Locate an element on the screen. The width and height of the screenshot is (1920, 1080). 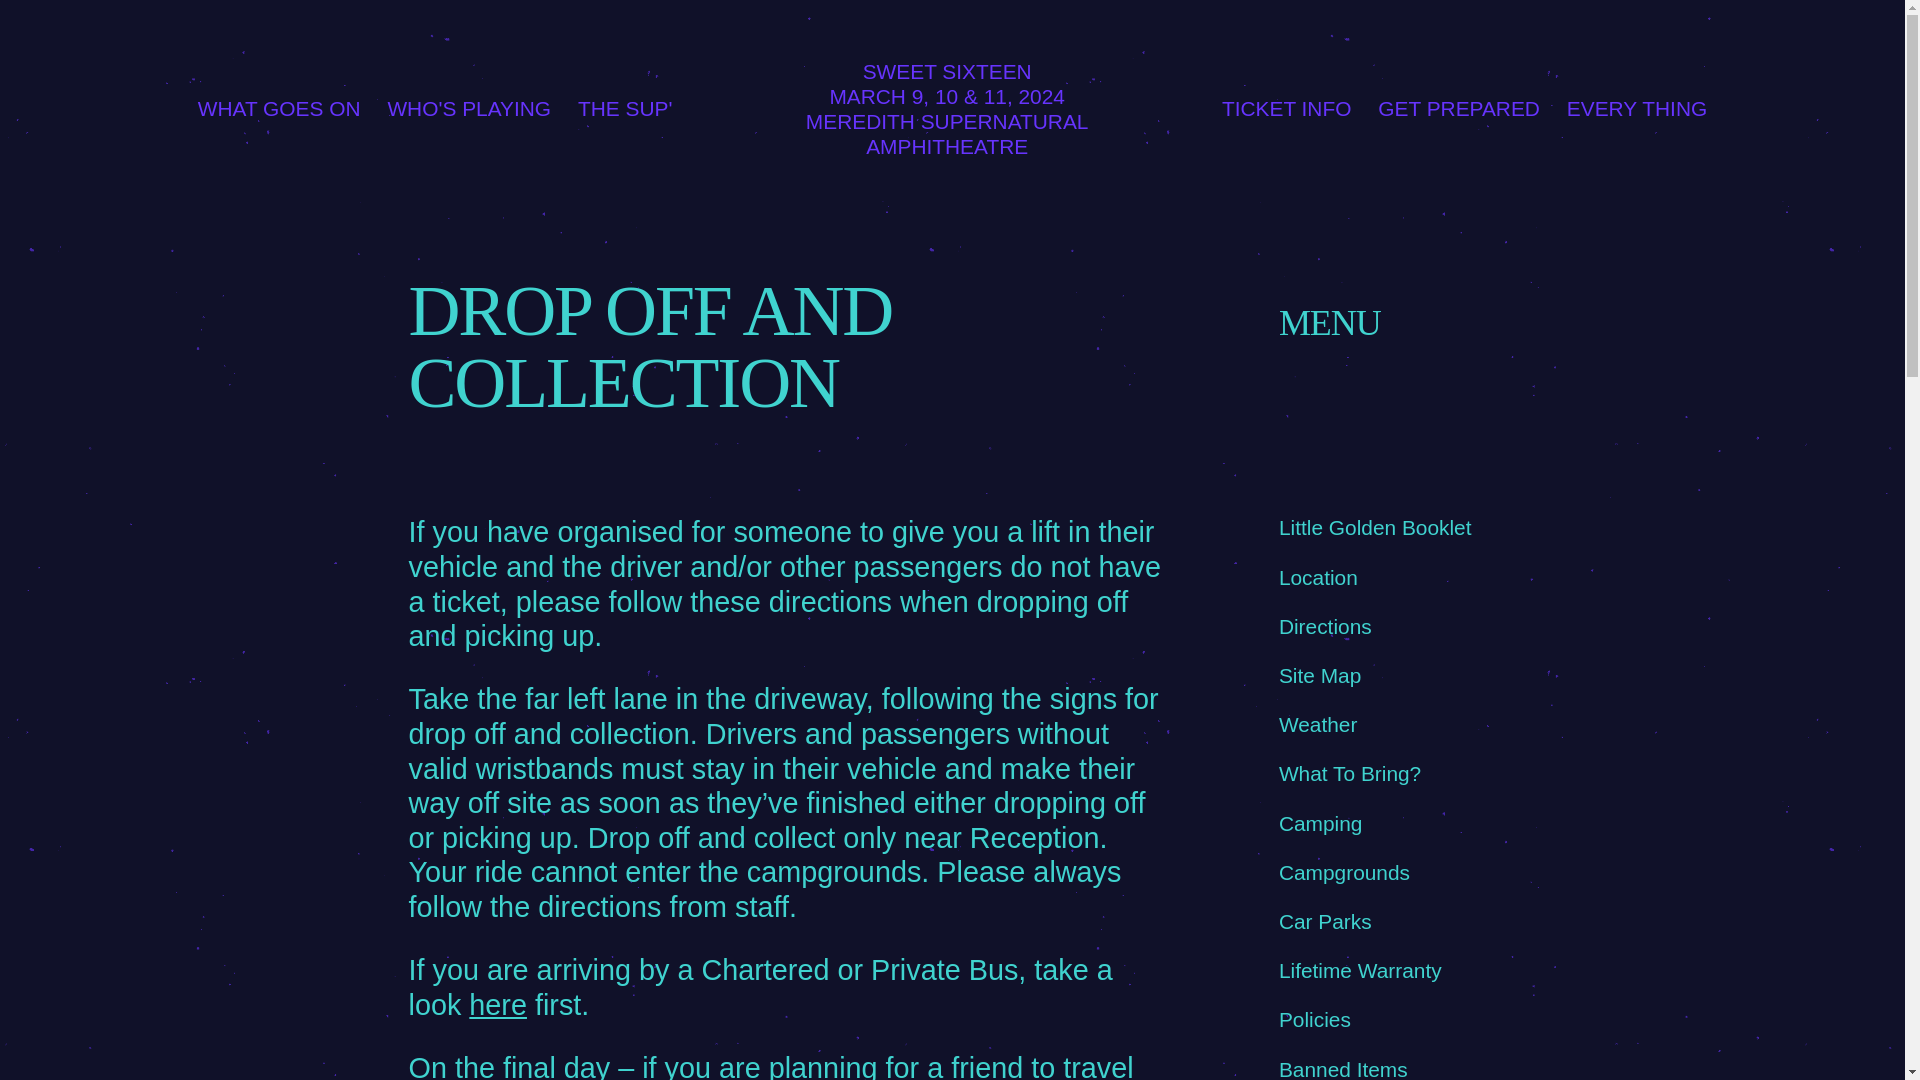
WHO'S PLAYING is located at coordinates (469, 108).